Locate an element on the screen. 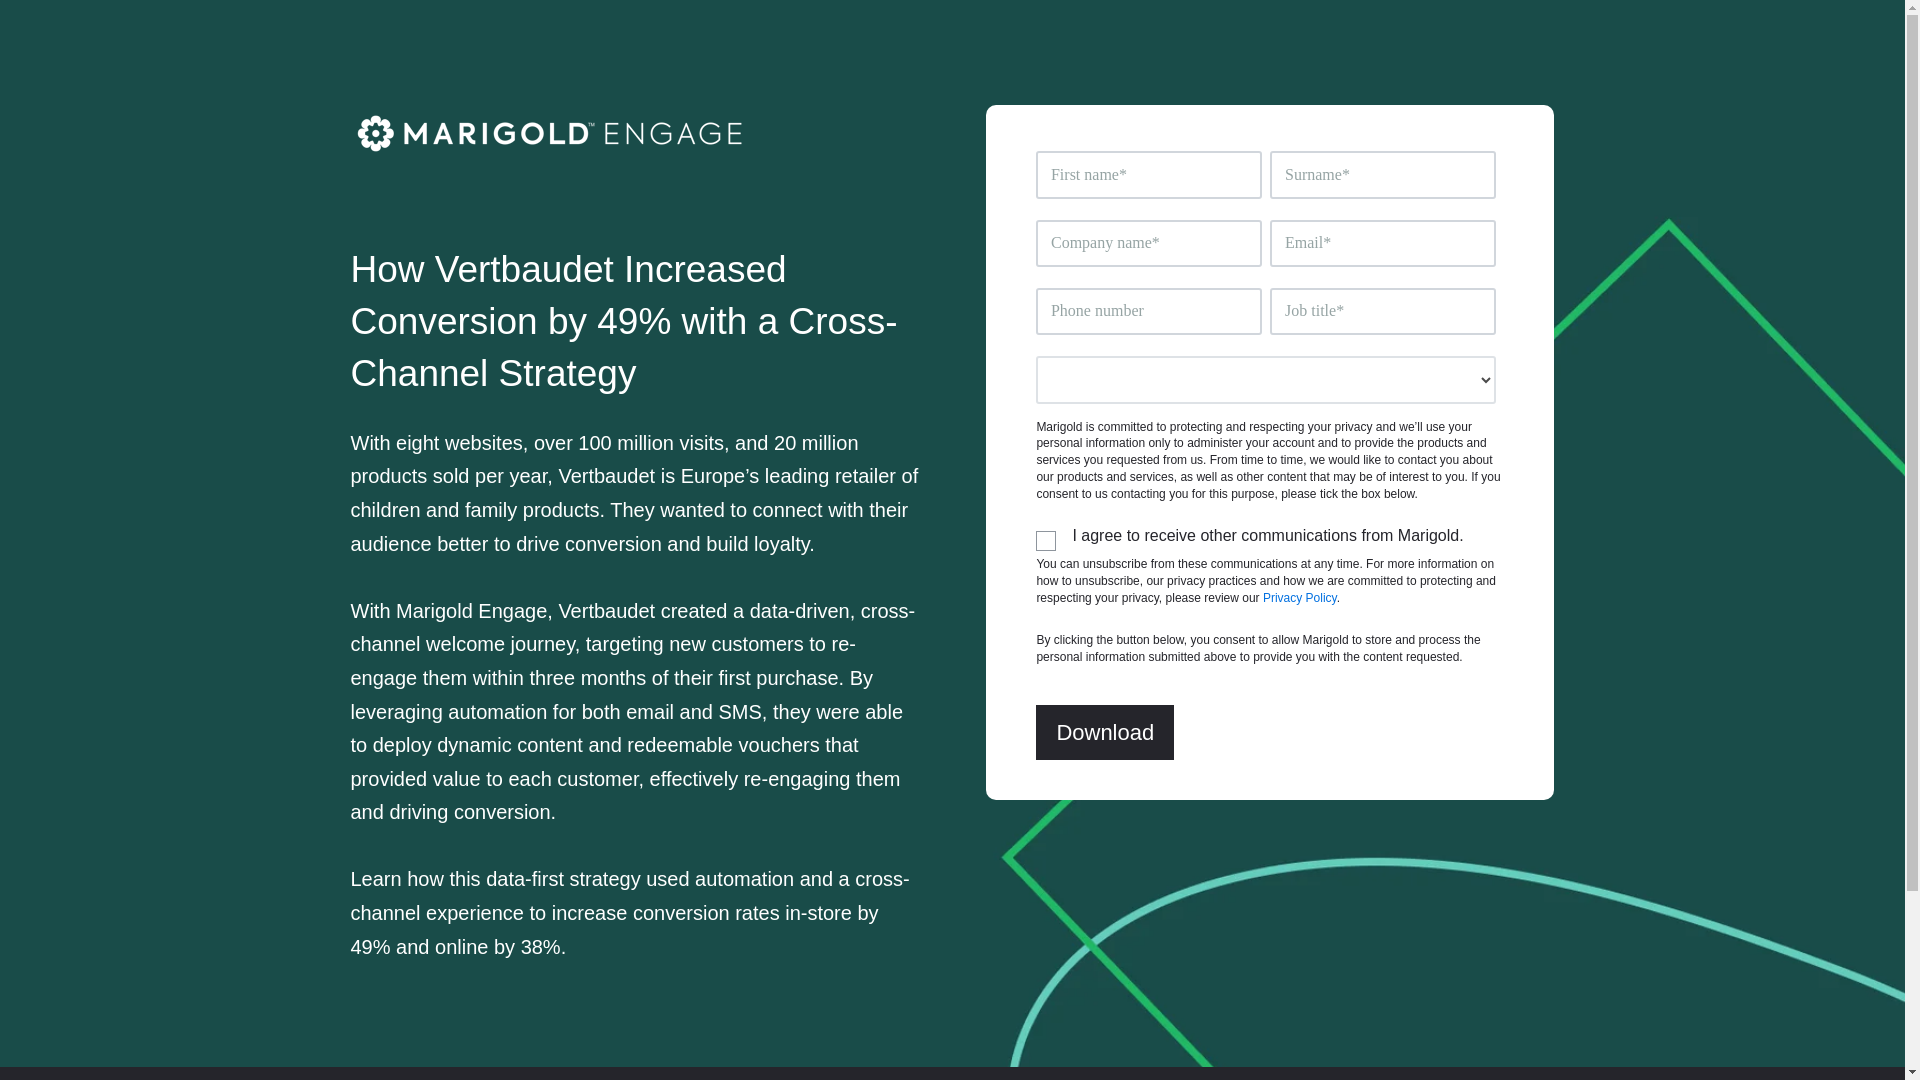 This screenshot has width=1920, height=1080. Download is located at coordinates (1104, 732).